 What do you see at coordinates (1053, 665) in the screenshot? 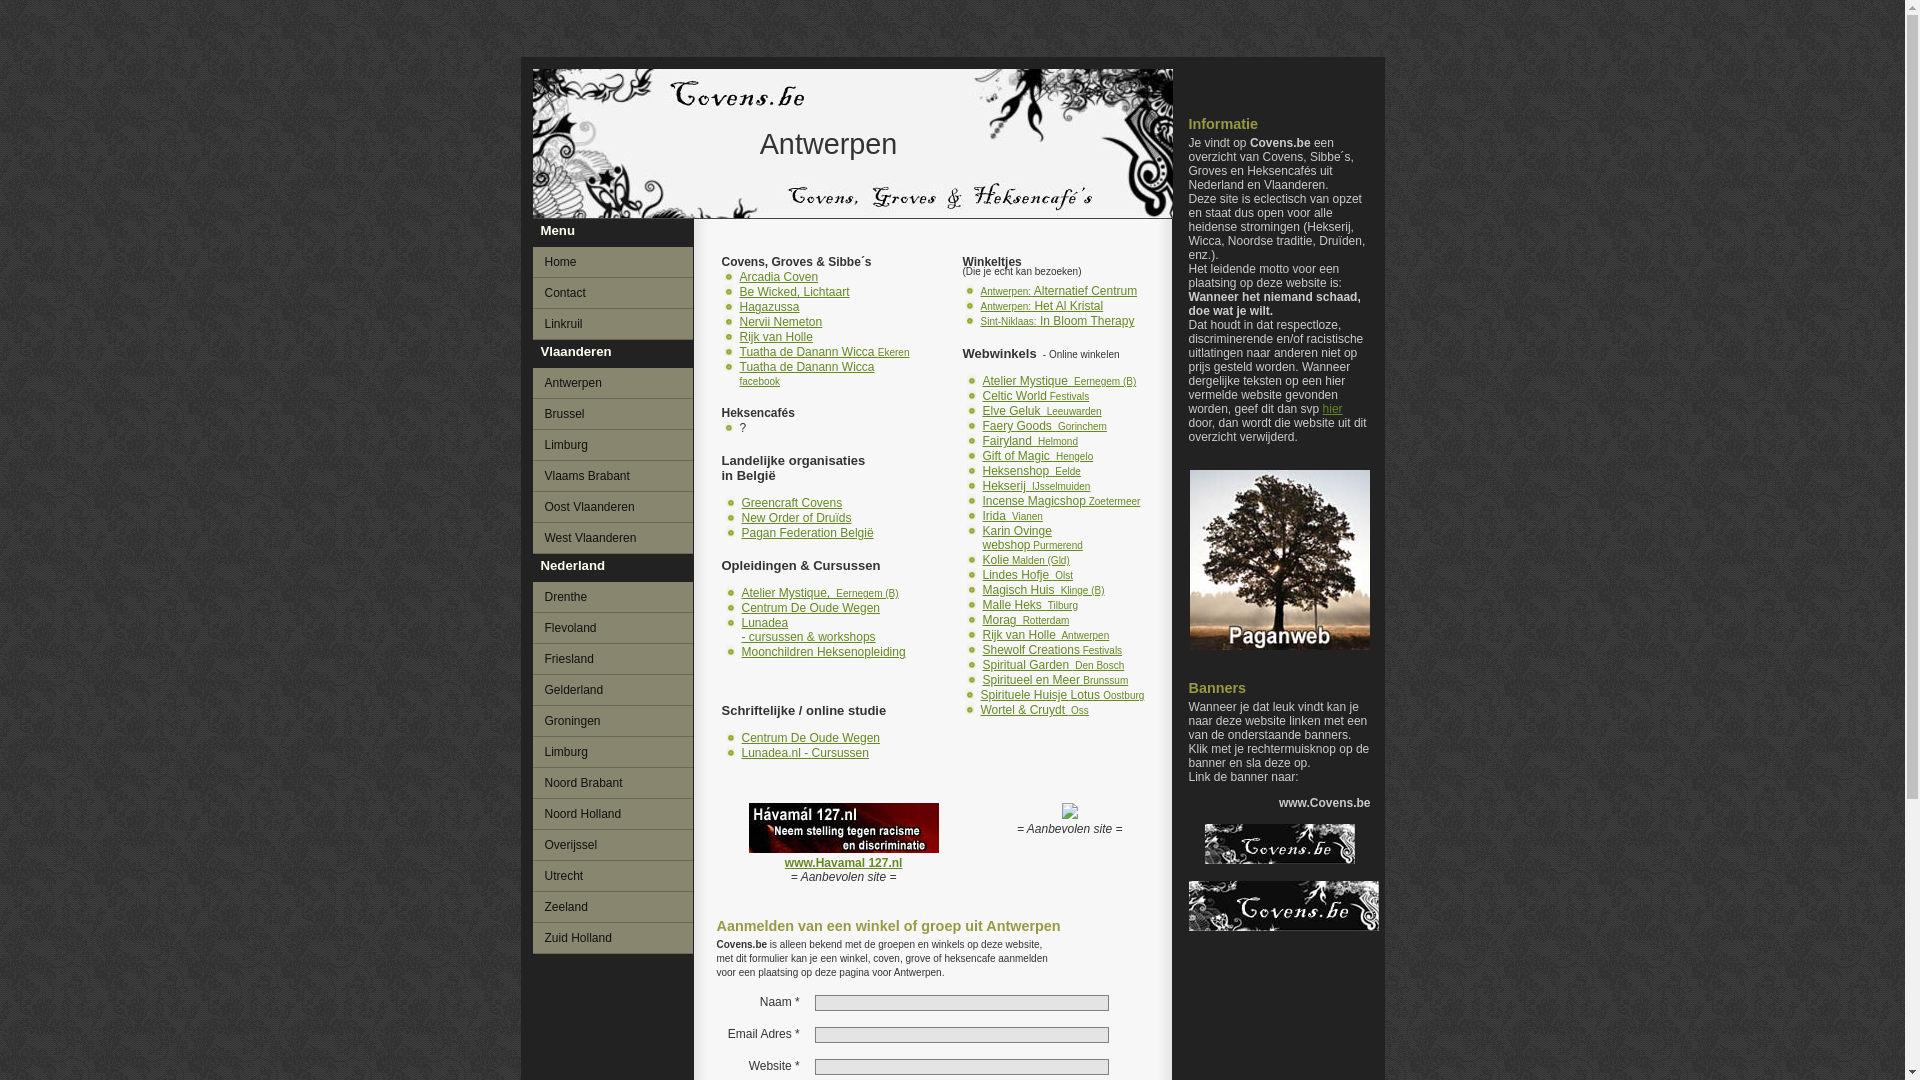
I see `Spiritual Garden  Den Bosch` at bounding box center [1053, 665].